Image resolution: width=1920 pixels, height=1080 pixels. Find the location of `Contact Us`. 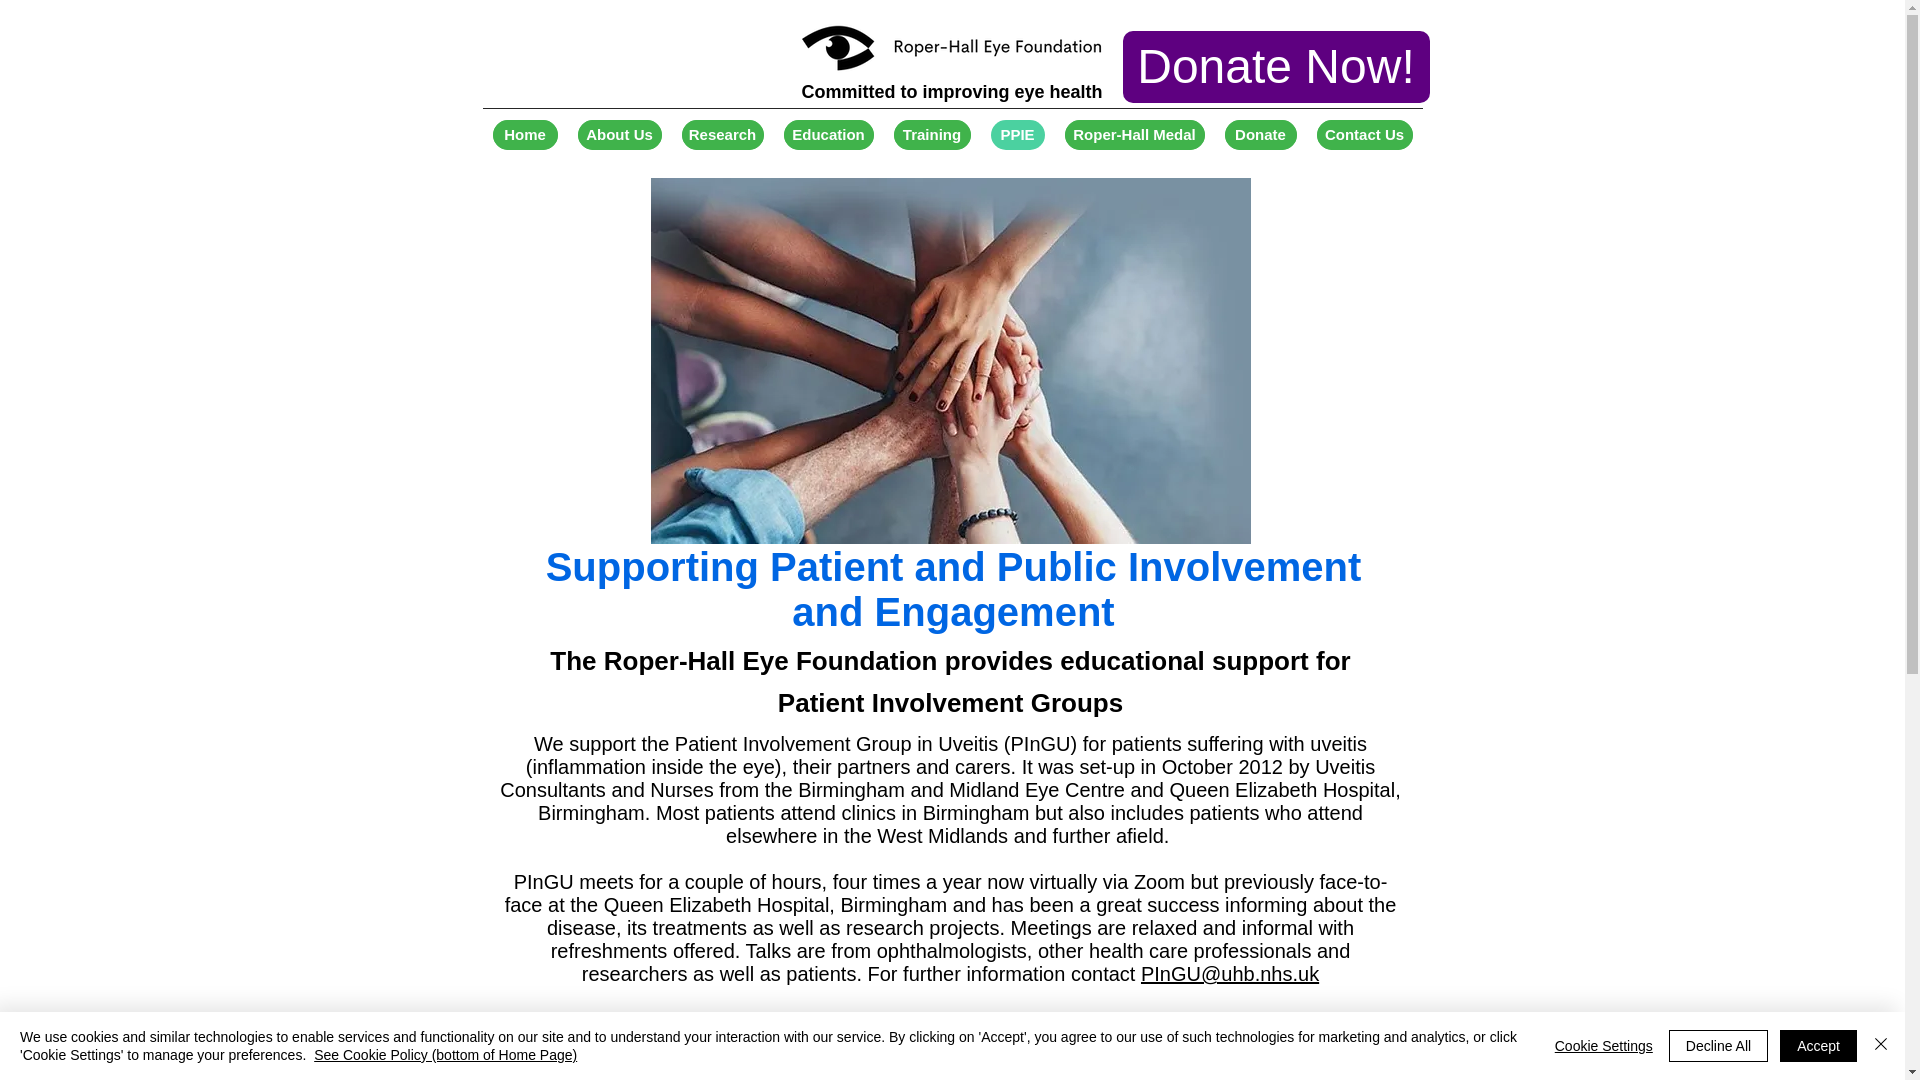

Contact Us is located at coordinates (1363, 134).